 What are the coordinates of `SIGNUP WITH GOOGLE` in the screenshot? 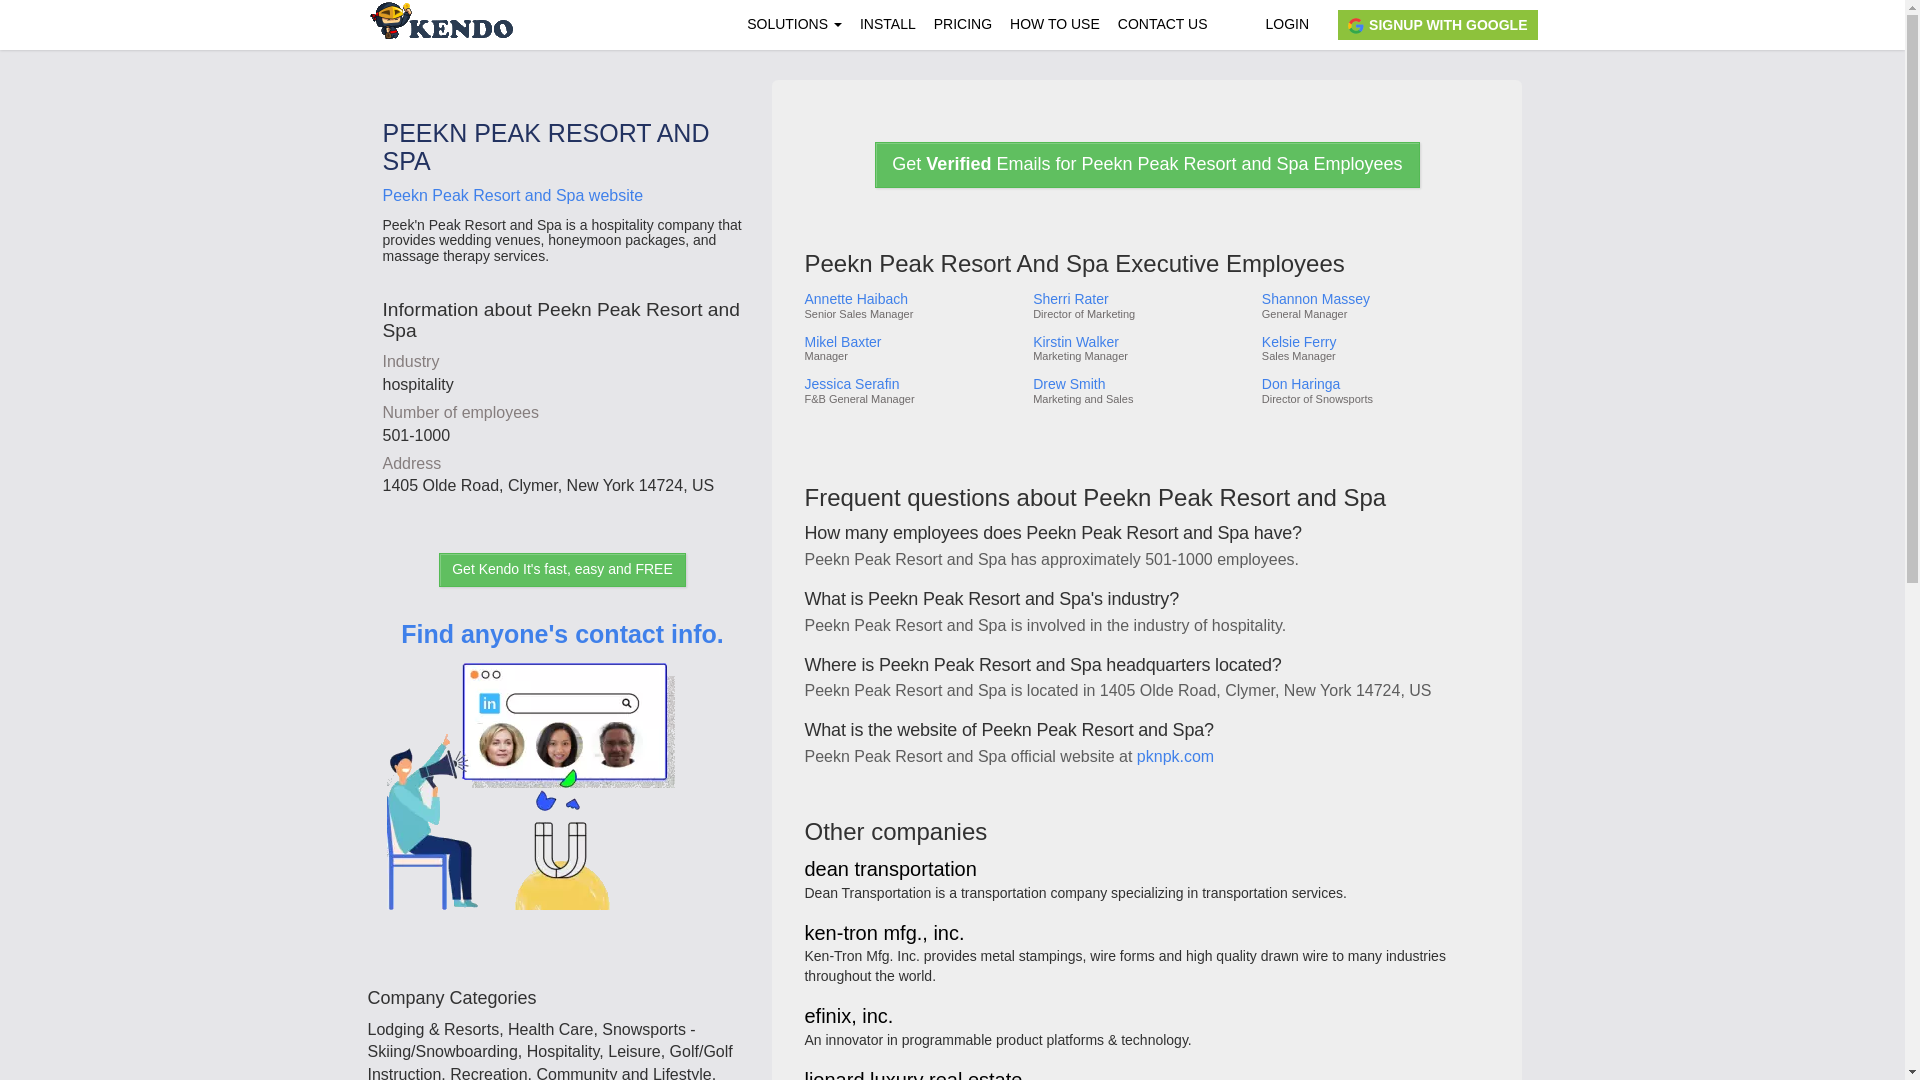 It's located at (1438, 24).